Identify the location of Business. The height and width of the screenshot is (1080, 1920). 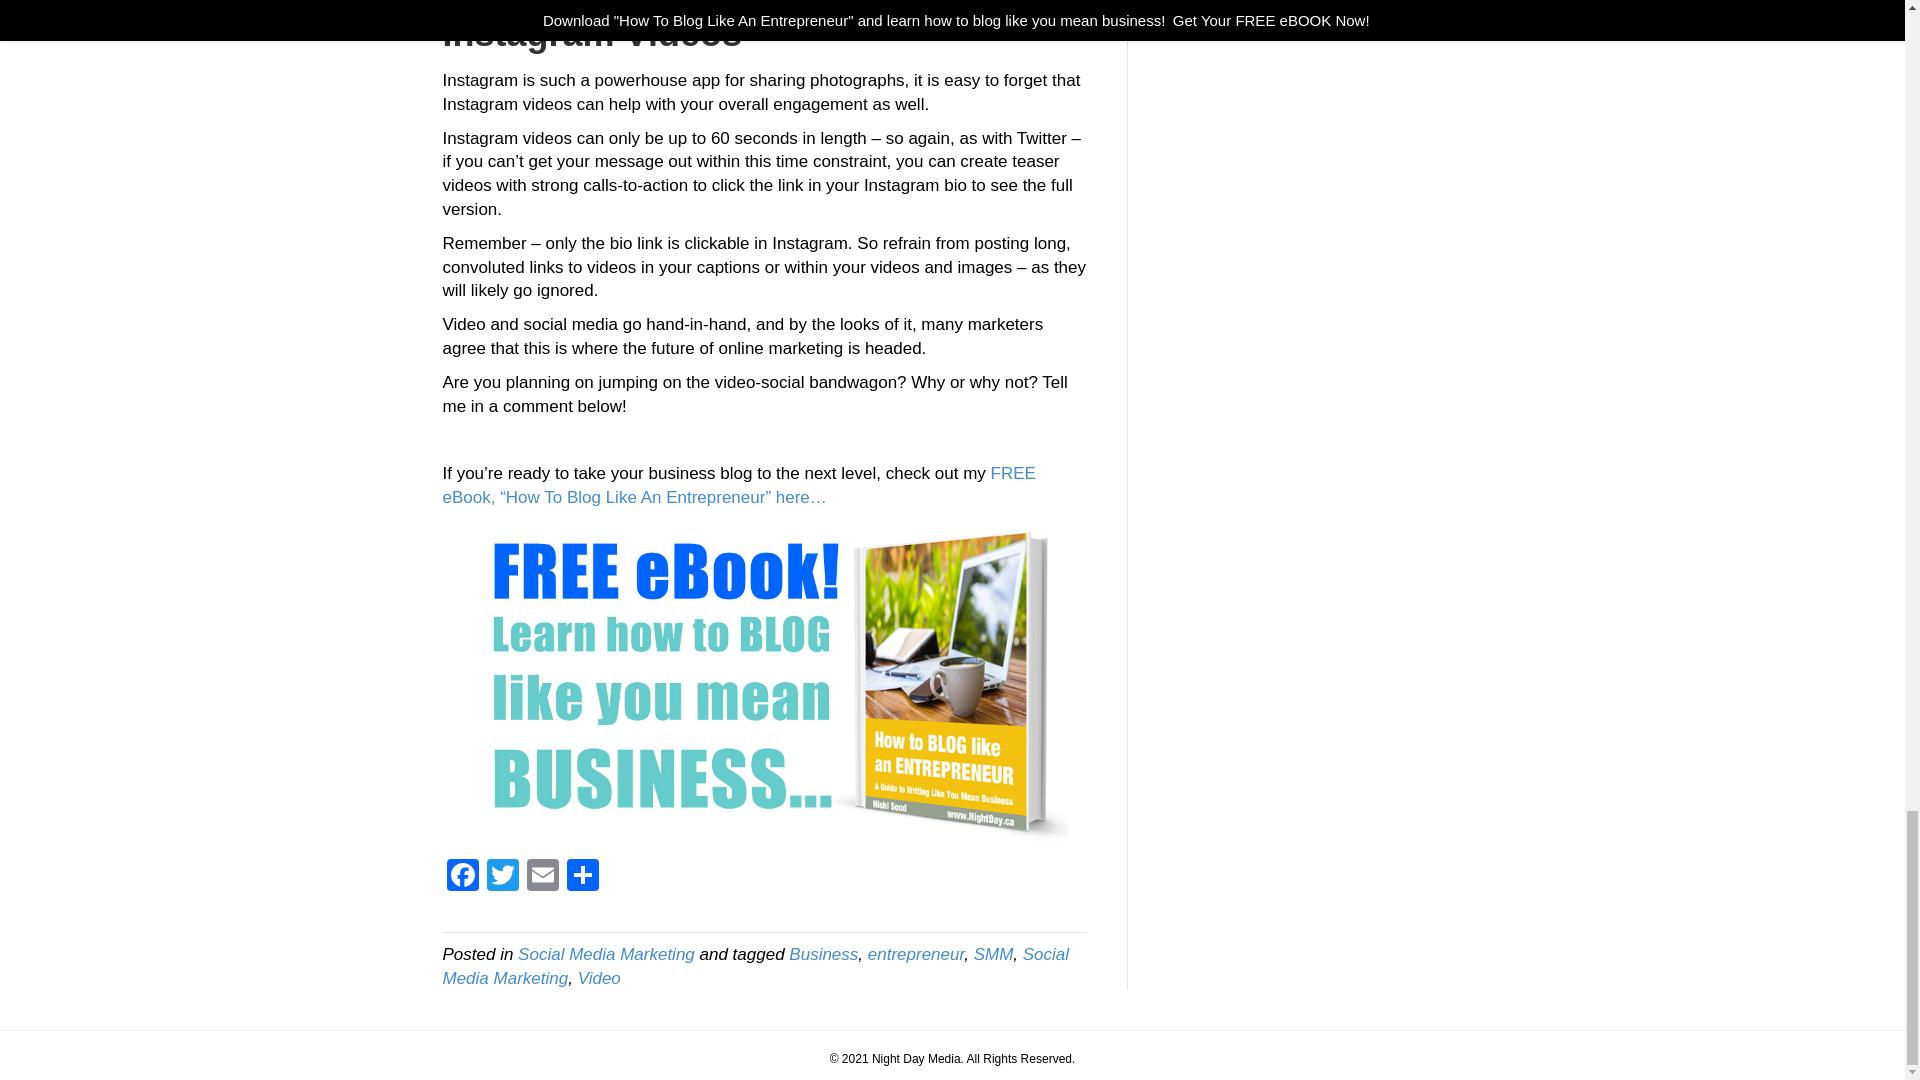
(824, 954).